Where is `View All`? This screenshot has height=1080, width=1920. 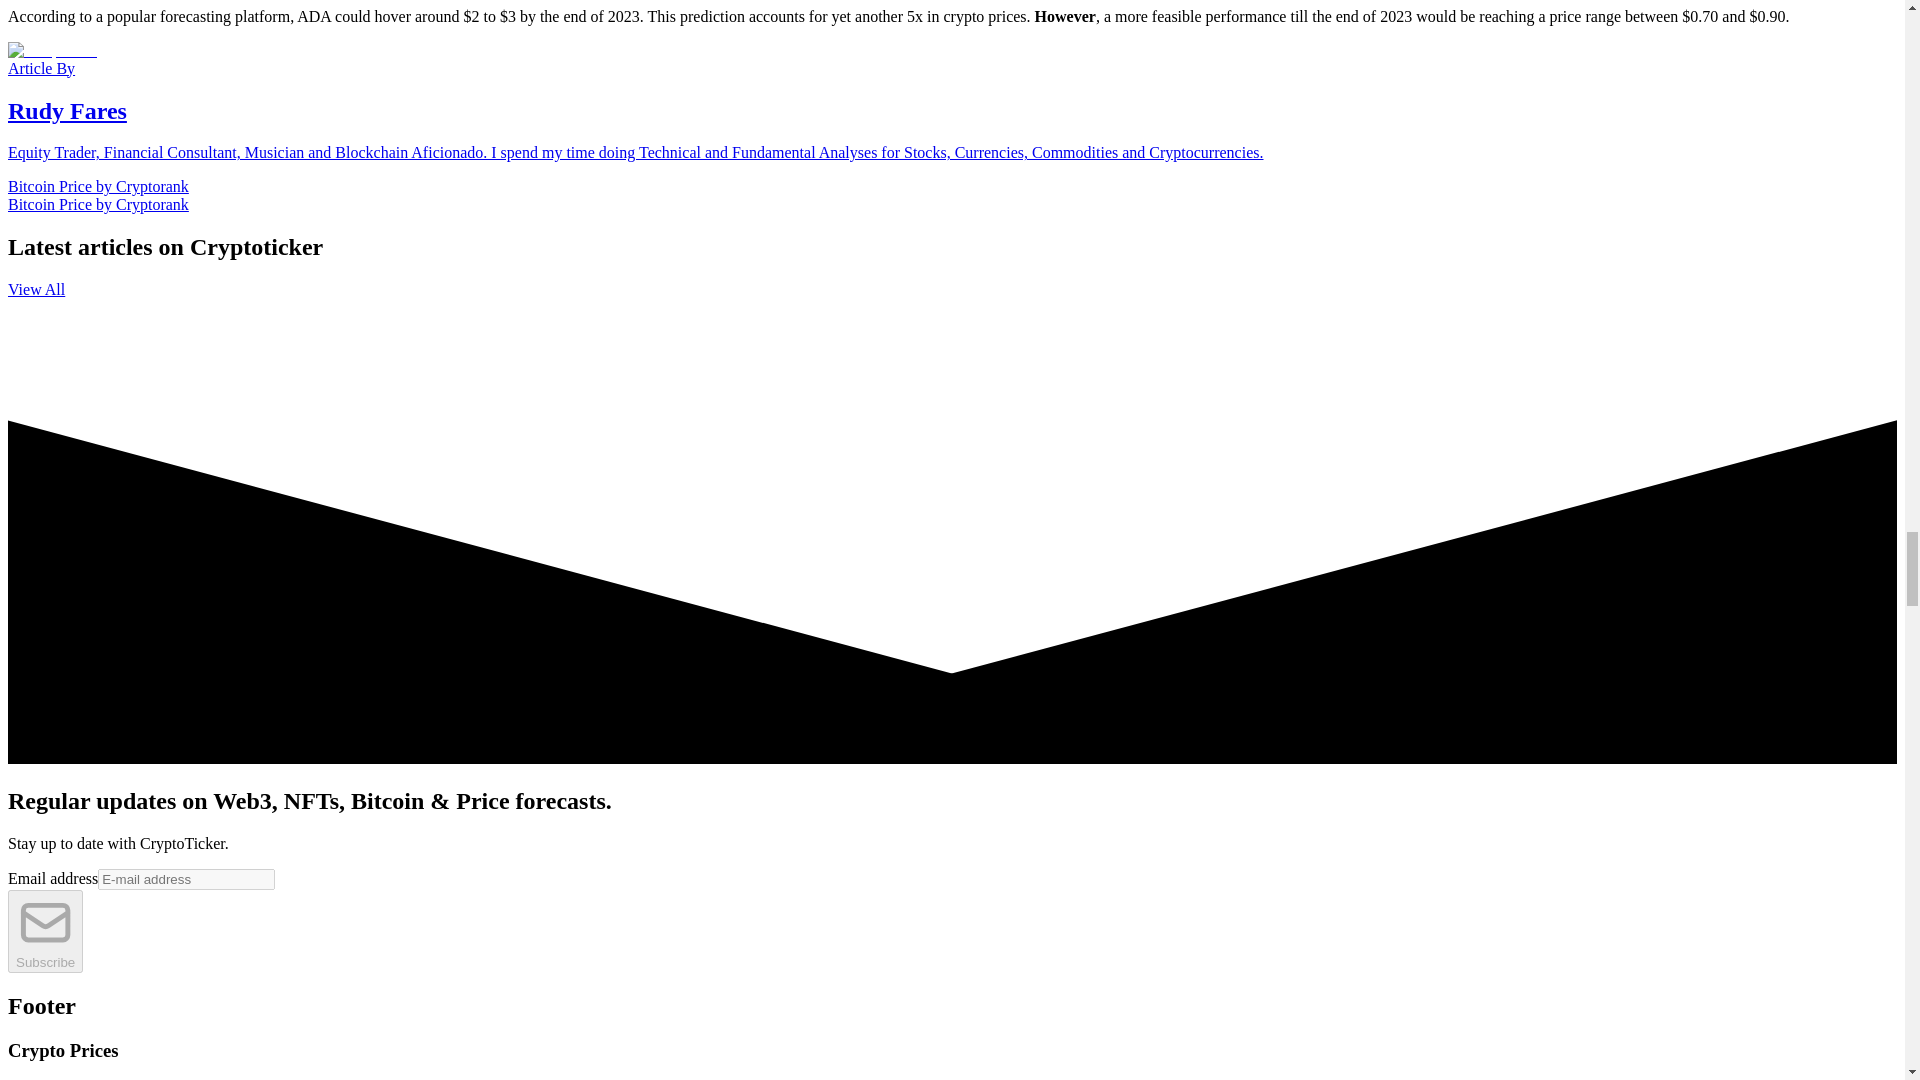 View All is located at coordinates (36, 289).